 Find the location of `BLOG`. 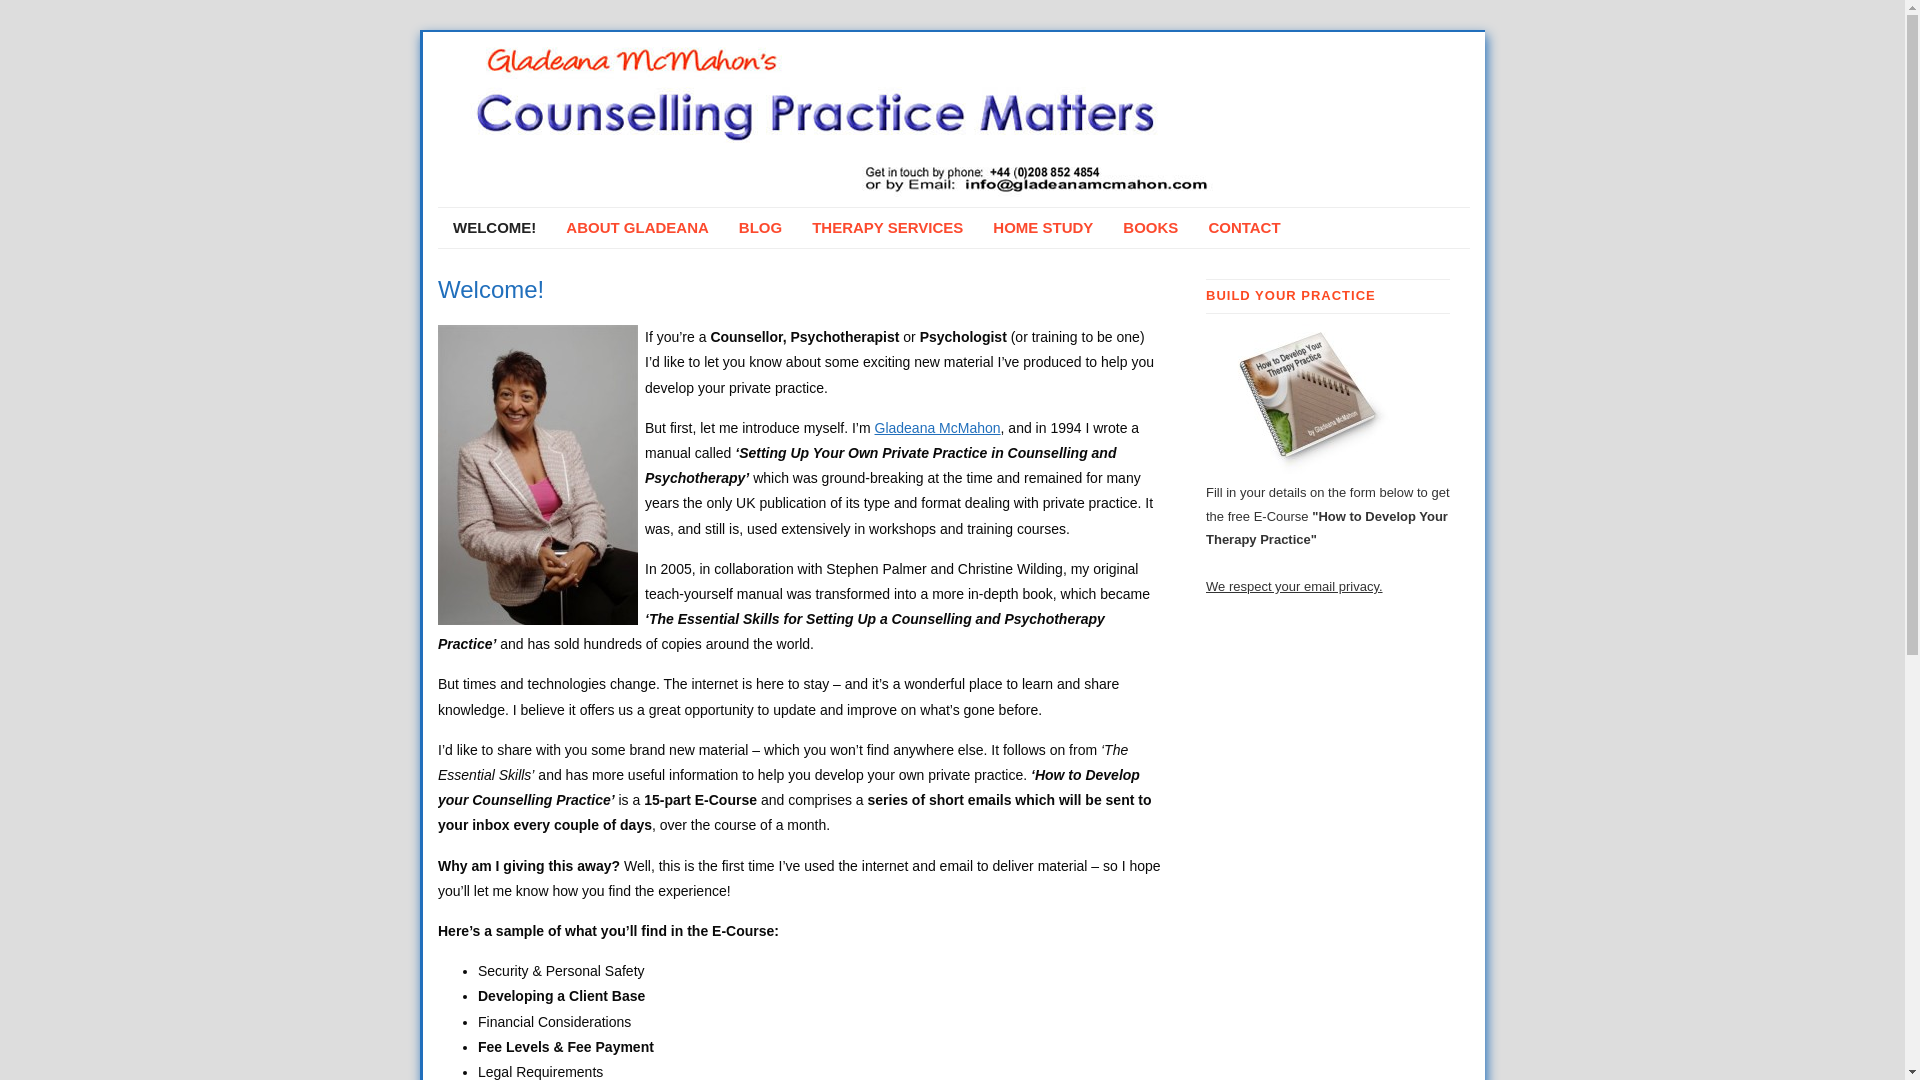

BLOG is located at coordinates (760, 228).